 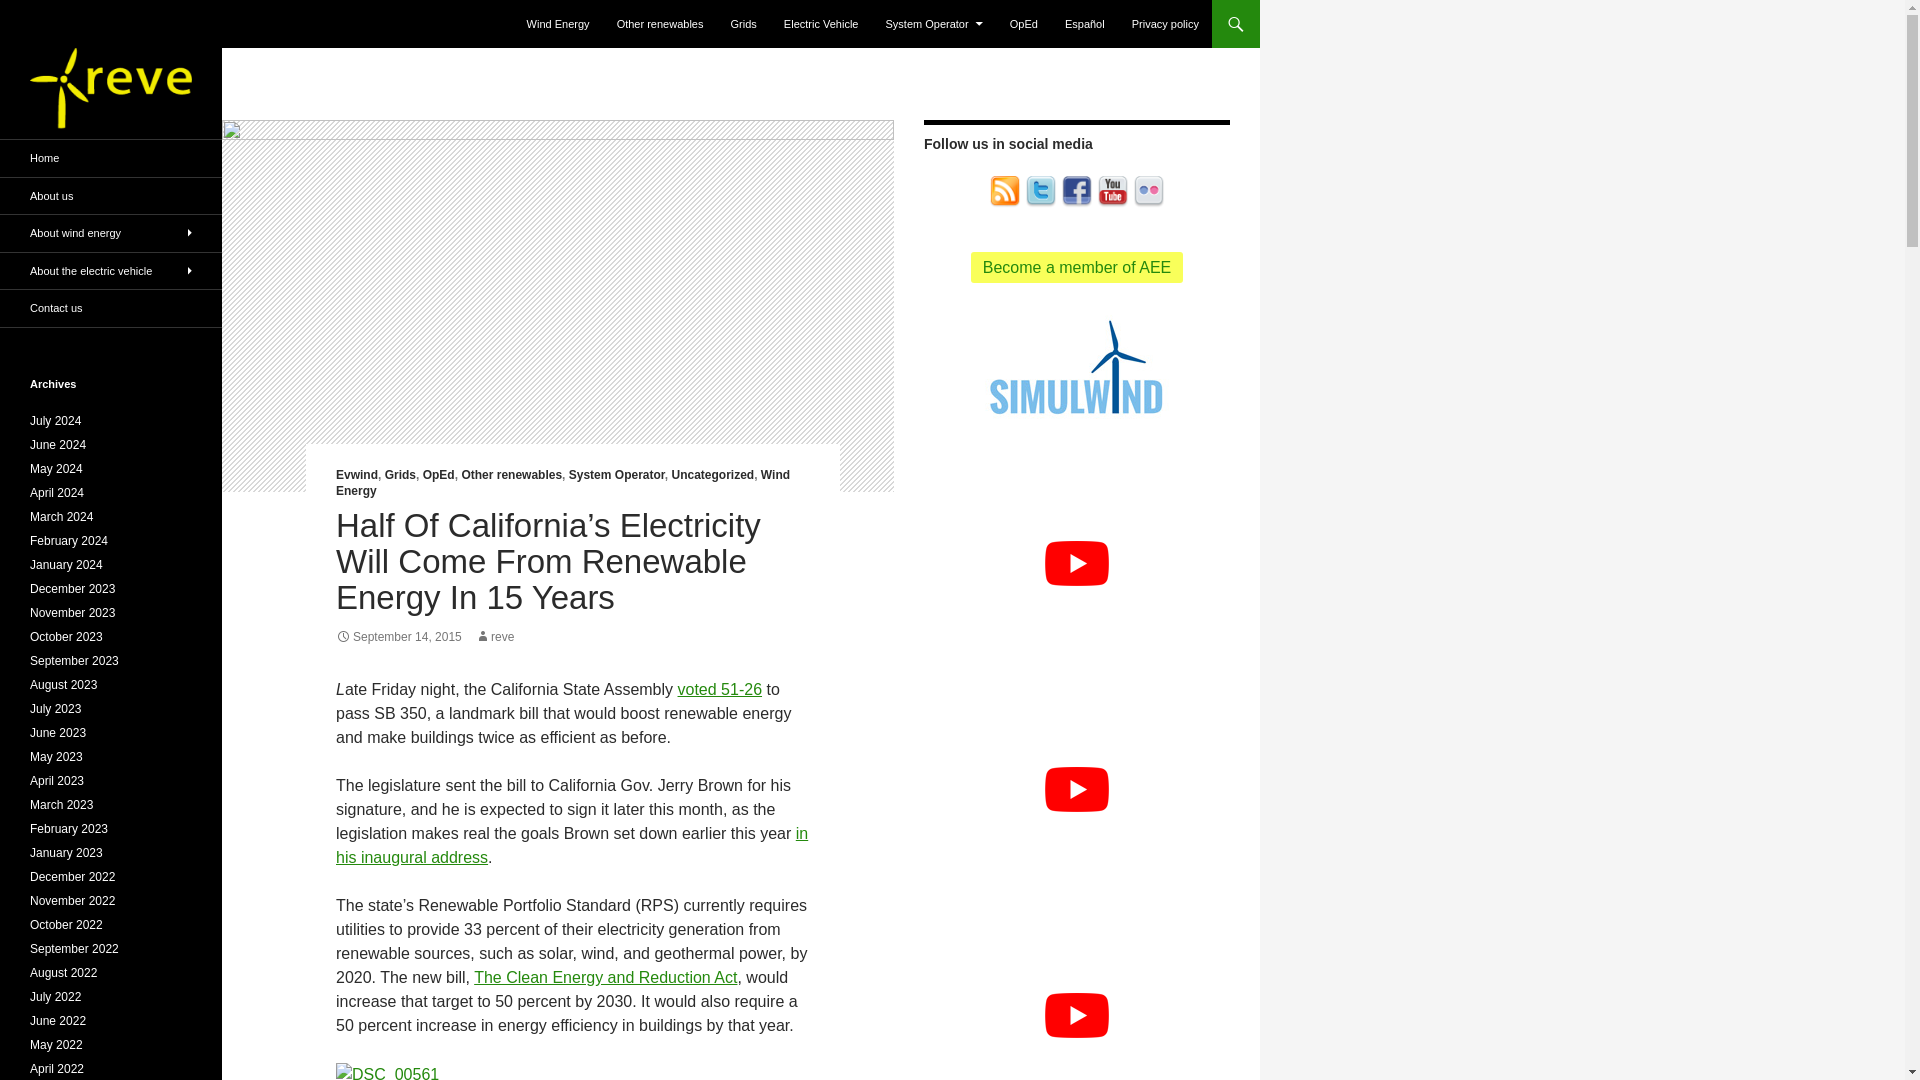 What do you see at coordinates (934, 24) in the screenshot?
I see `System Operator` at bounding box center [934, 24].